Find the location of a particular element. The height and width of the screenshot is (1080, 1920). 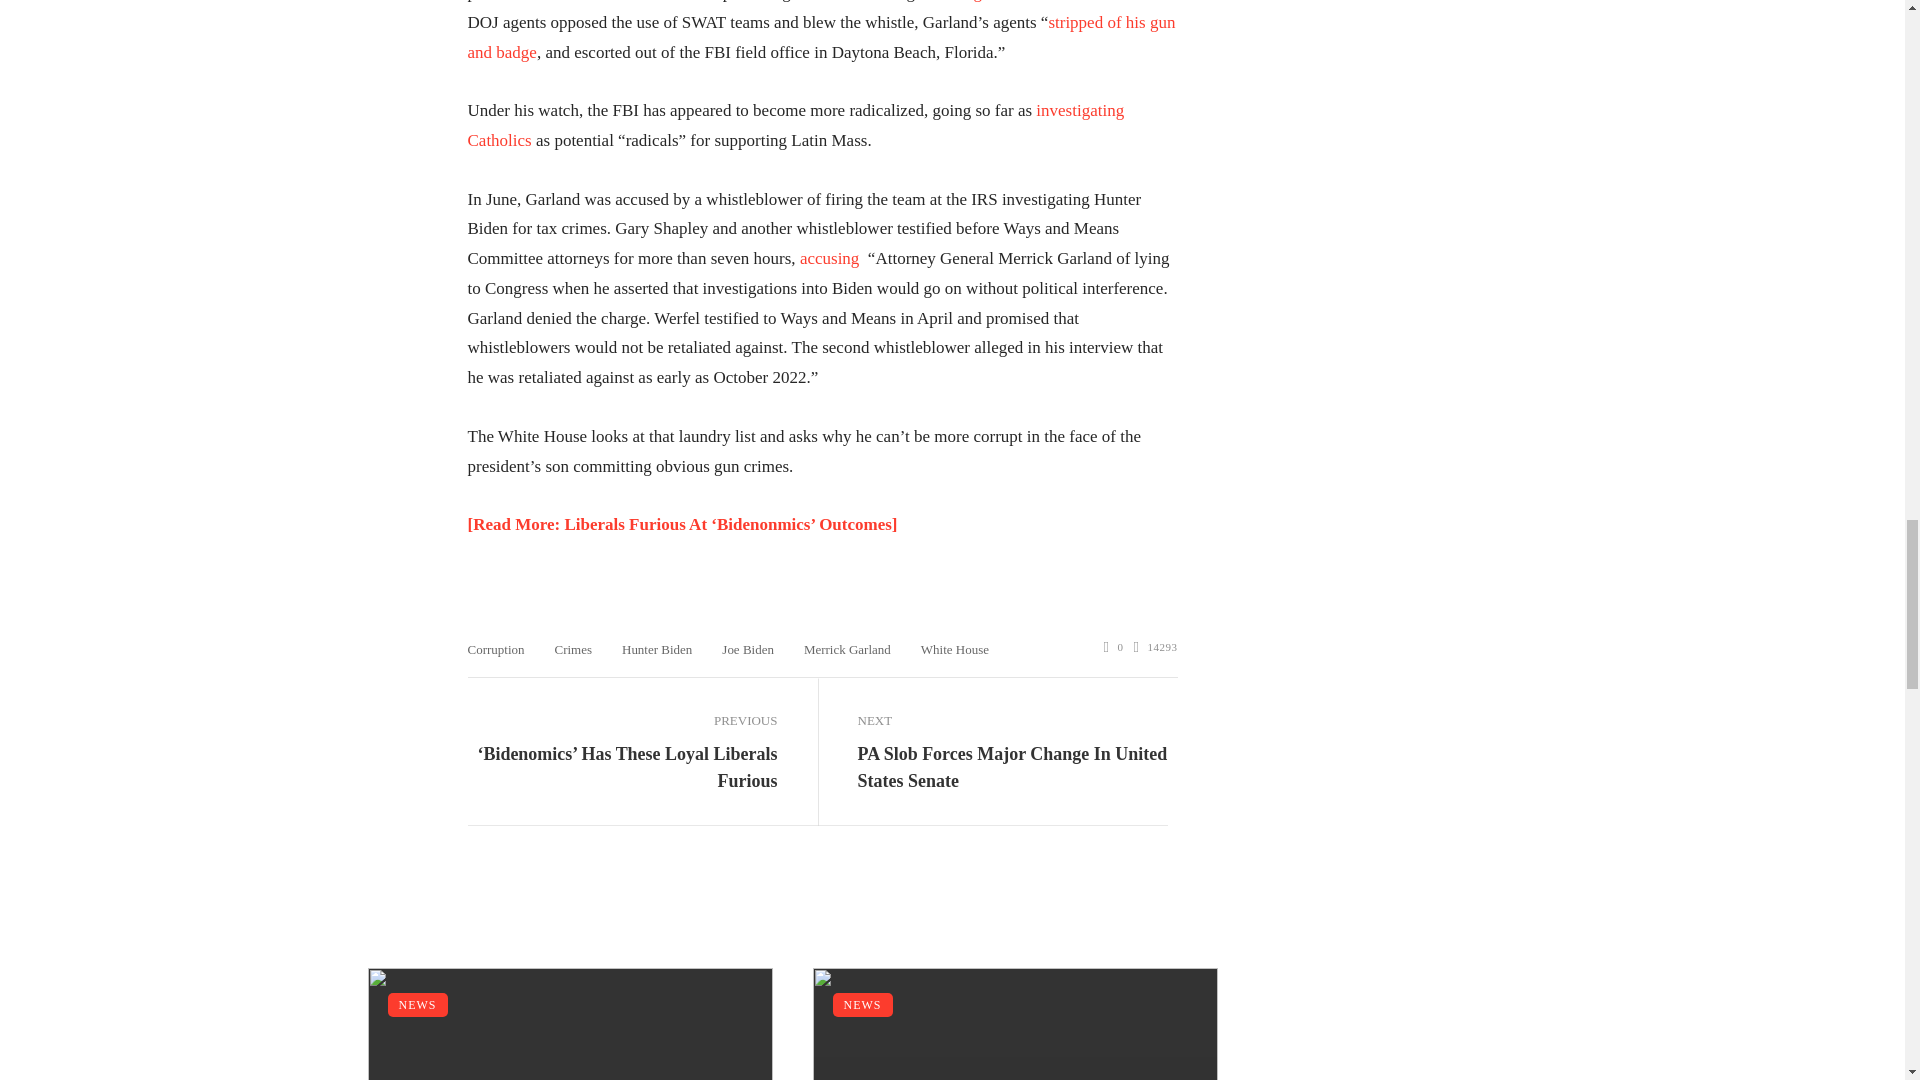

Merrick Garland is located at coordinates (847, 648).